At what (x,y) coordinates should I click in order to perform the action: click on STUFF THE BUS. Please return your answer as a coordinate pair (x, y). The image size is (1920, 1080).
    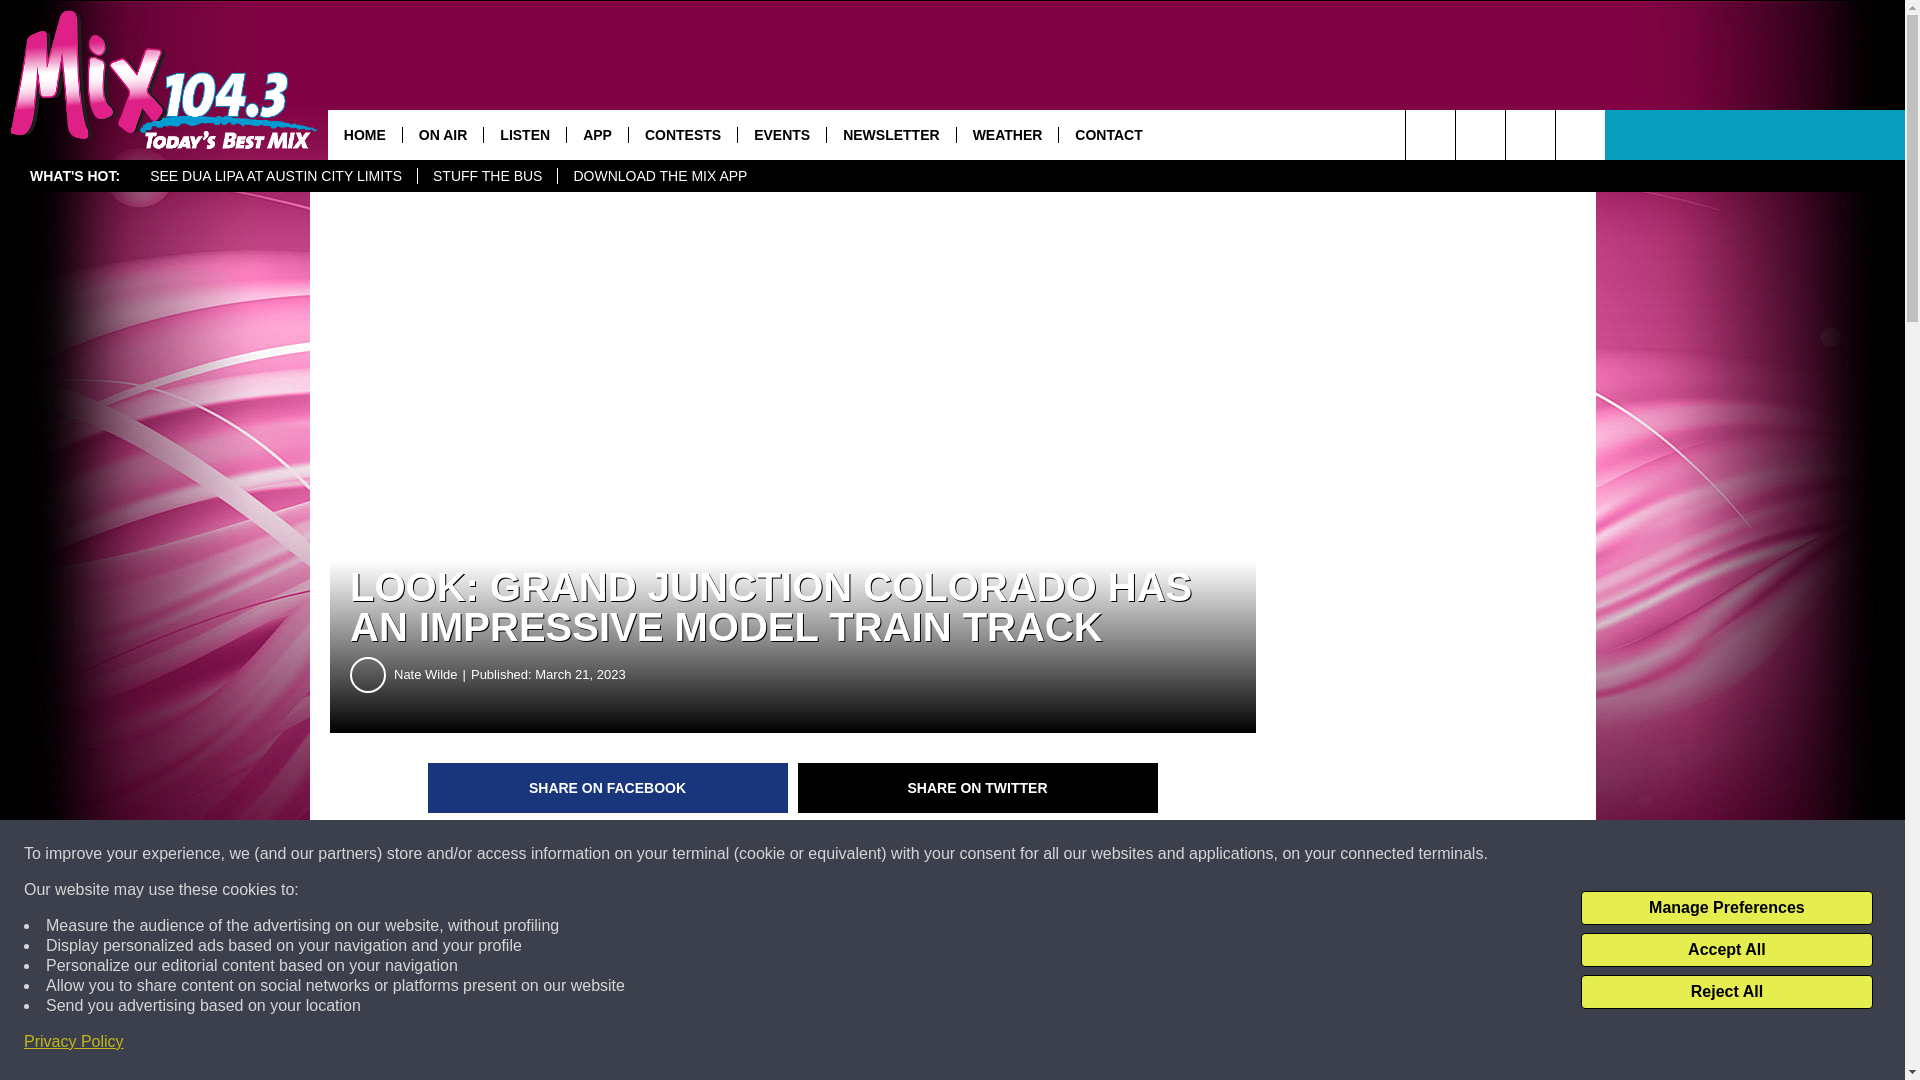
    Looking at the image, I should click on (486, 176).